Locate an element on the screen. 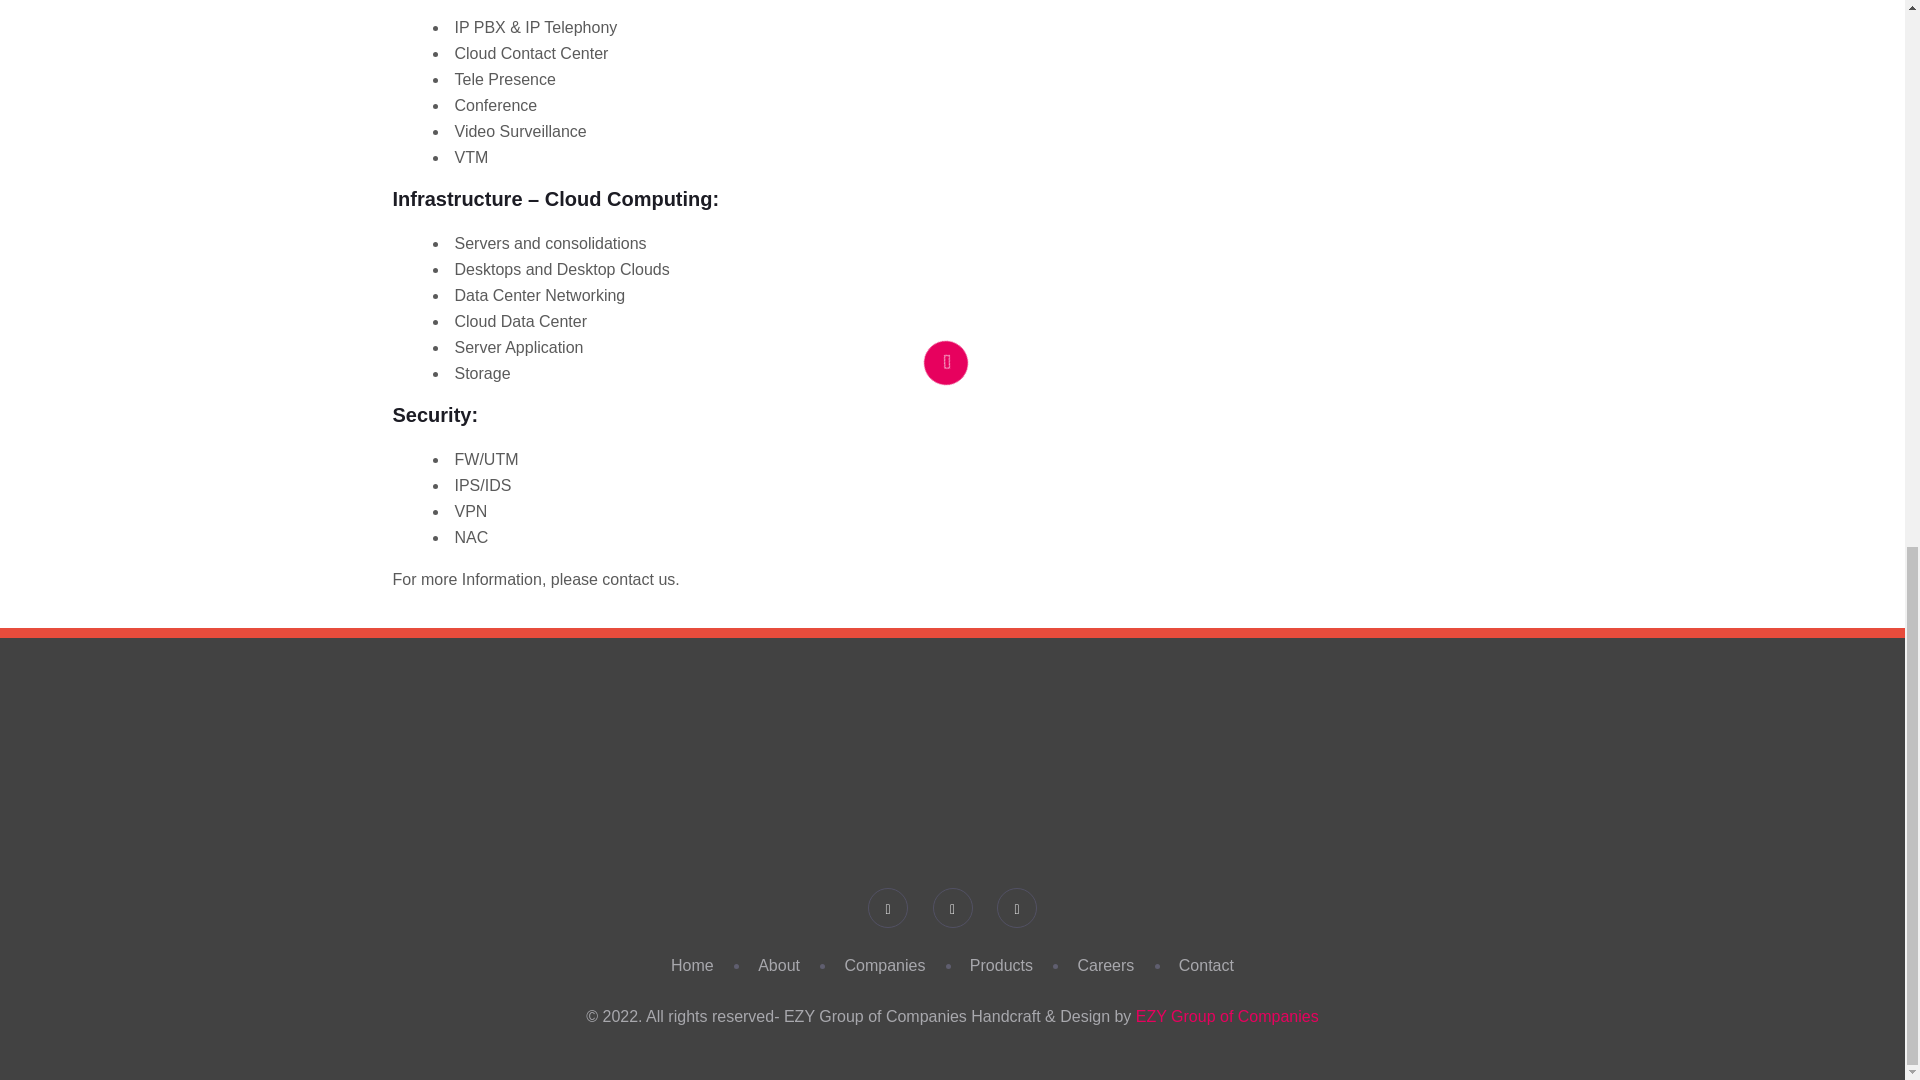 The image size is (1920, 1080). Products is located at coordinates (1000, 965).